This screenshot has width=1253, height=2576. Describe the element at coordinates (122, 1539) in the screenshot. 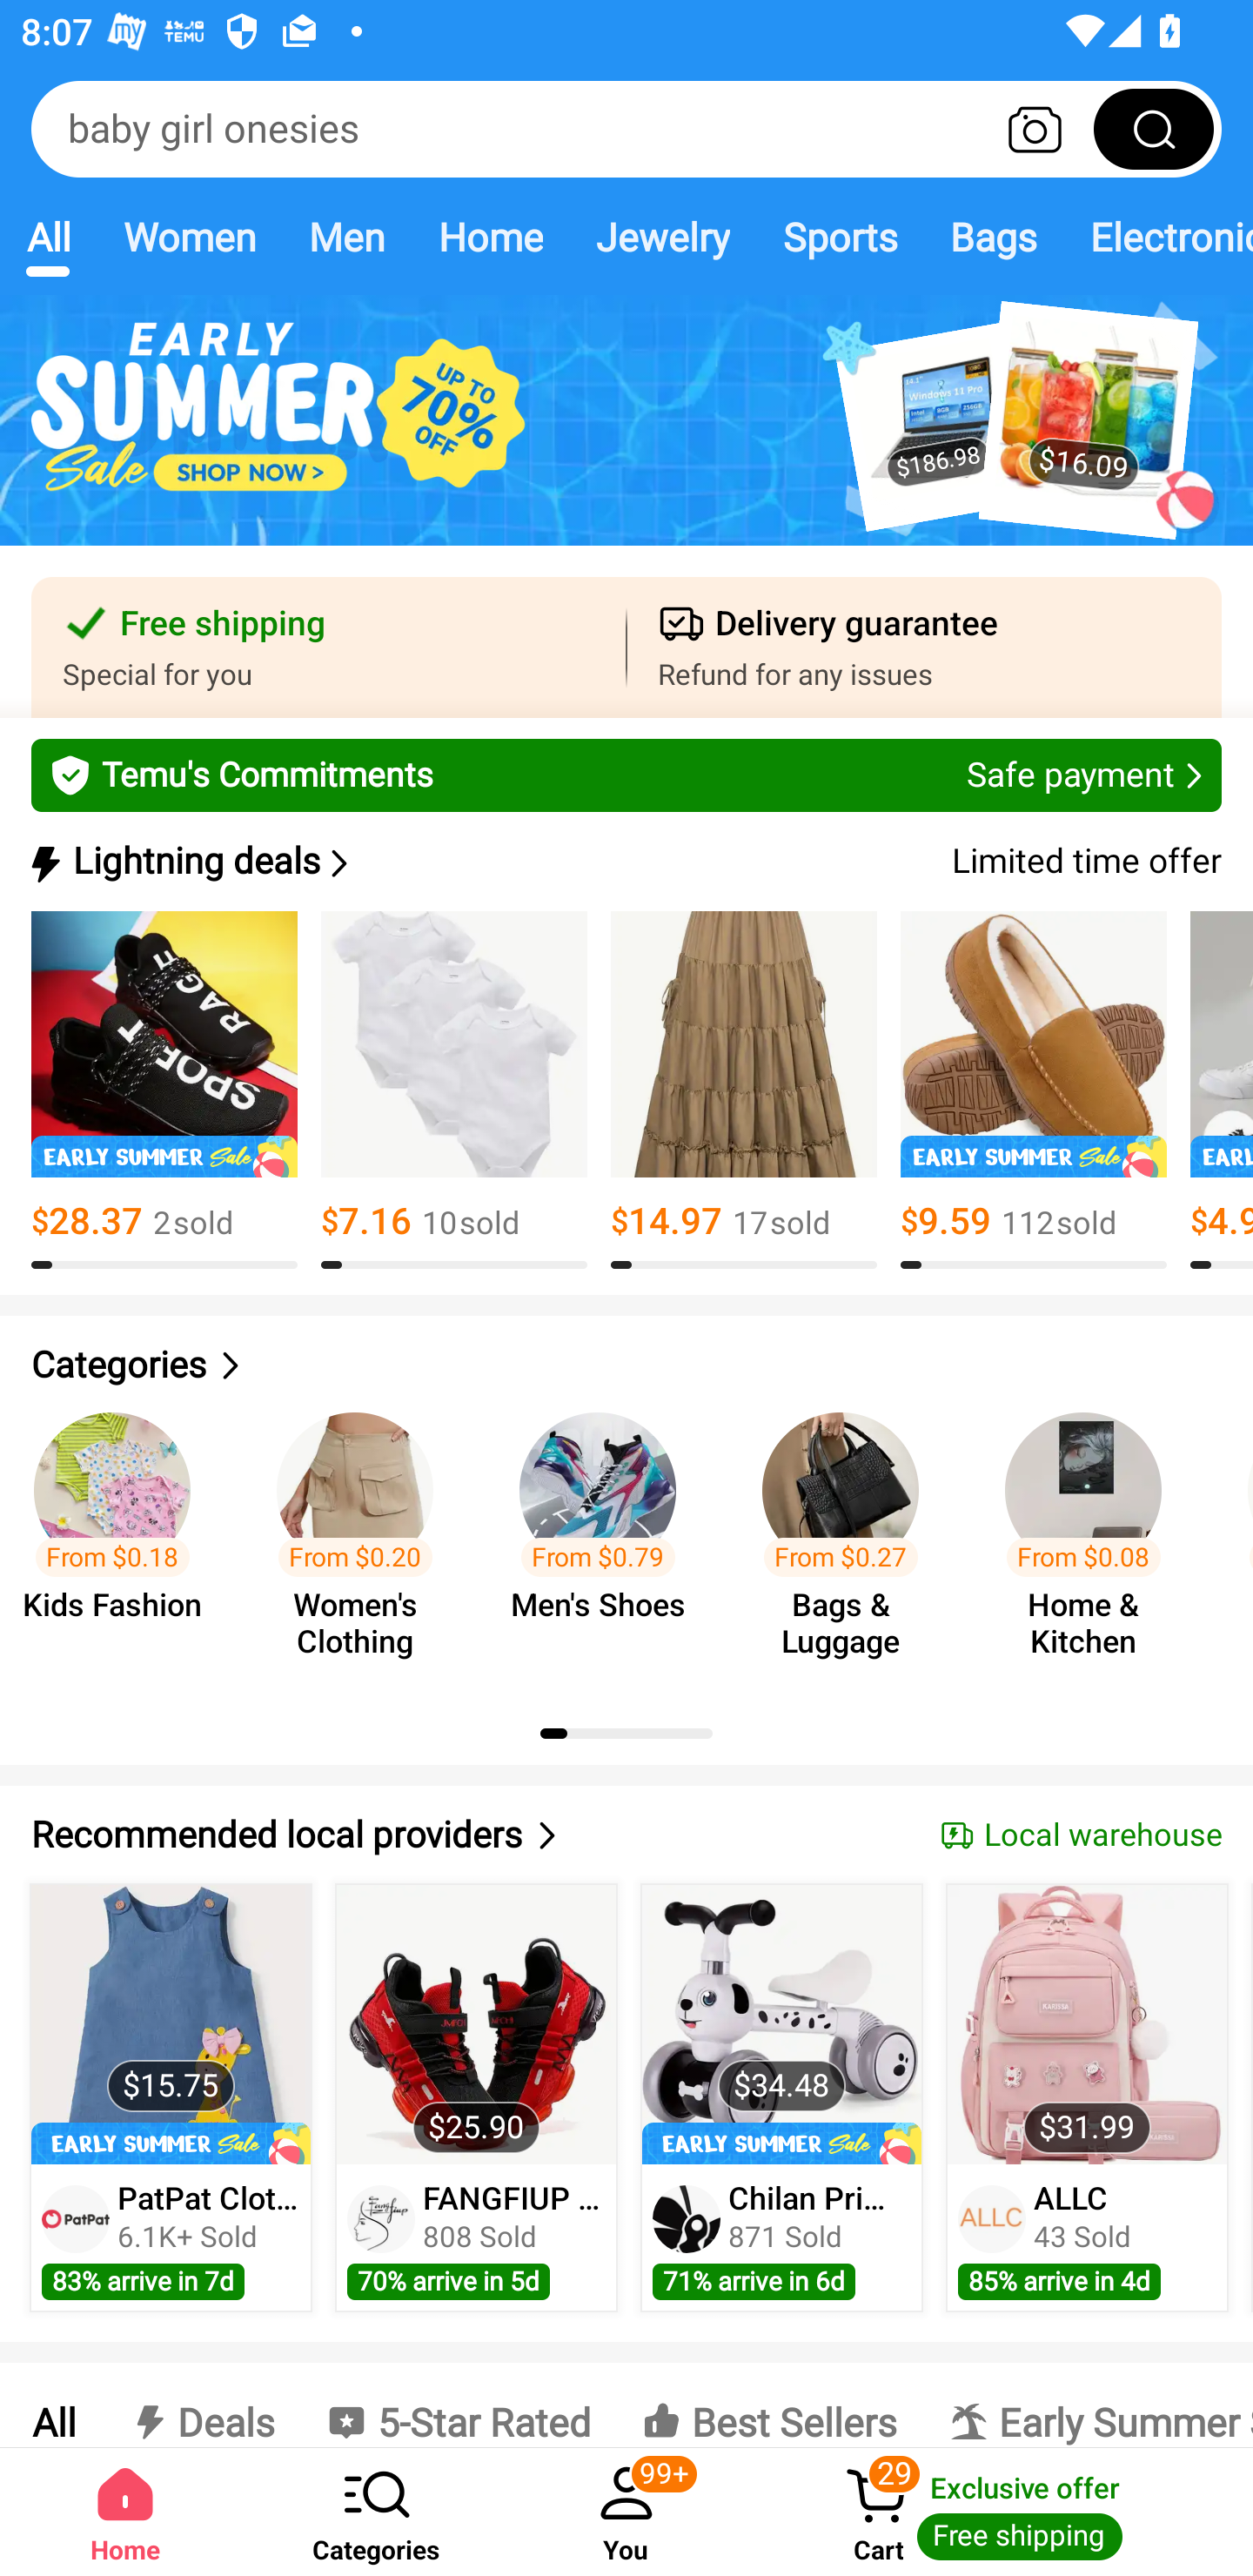

I see `From $0.18 Kids Fashion` at that location.